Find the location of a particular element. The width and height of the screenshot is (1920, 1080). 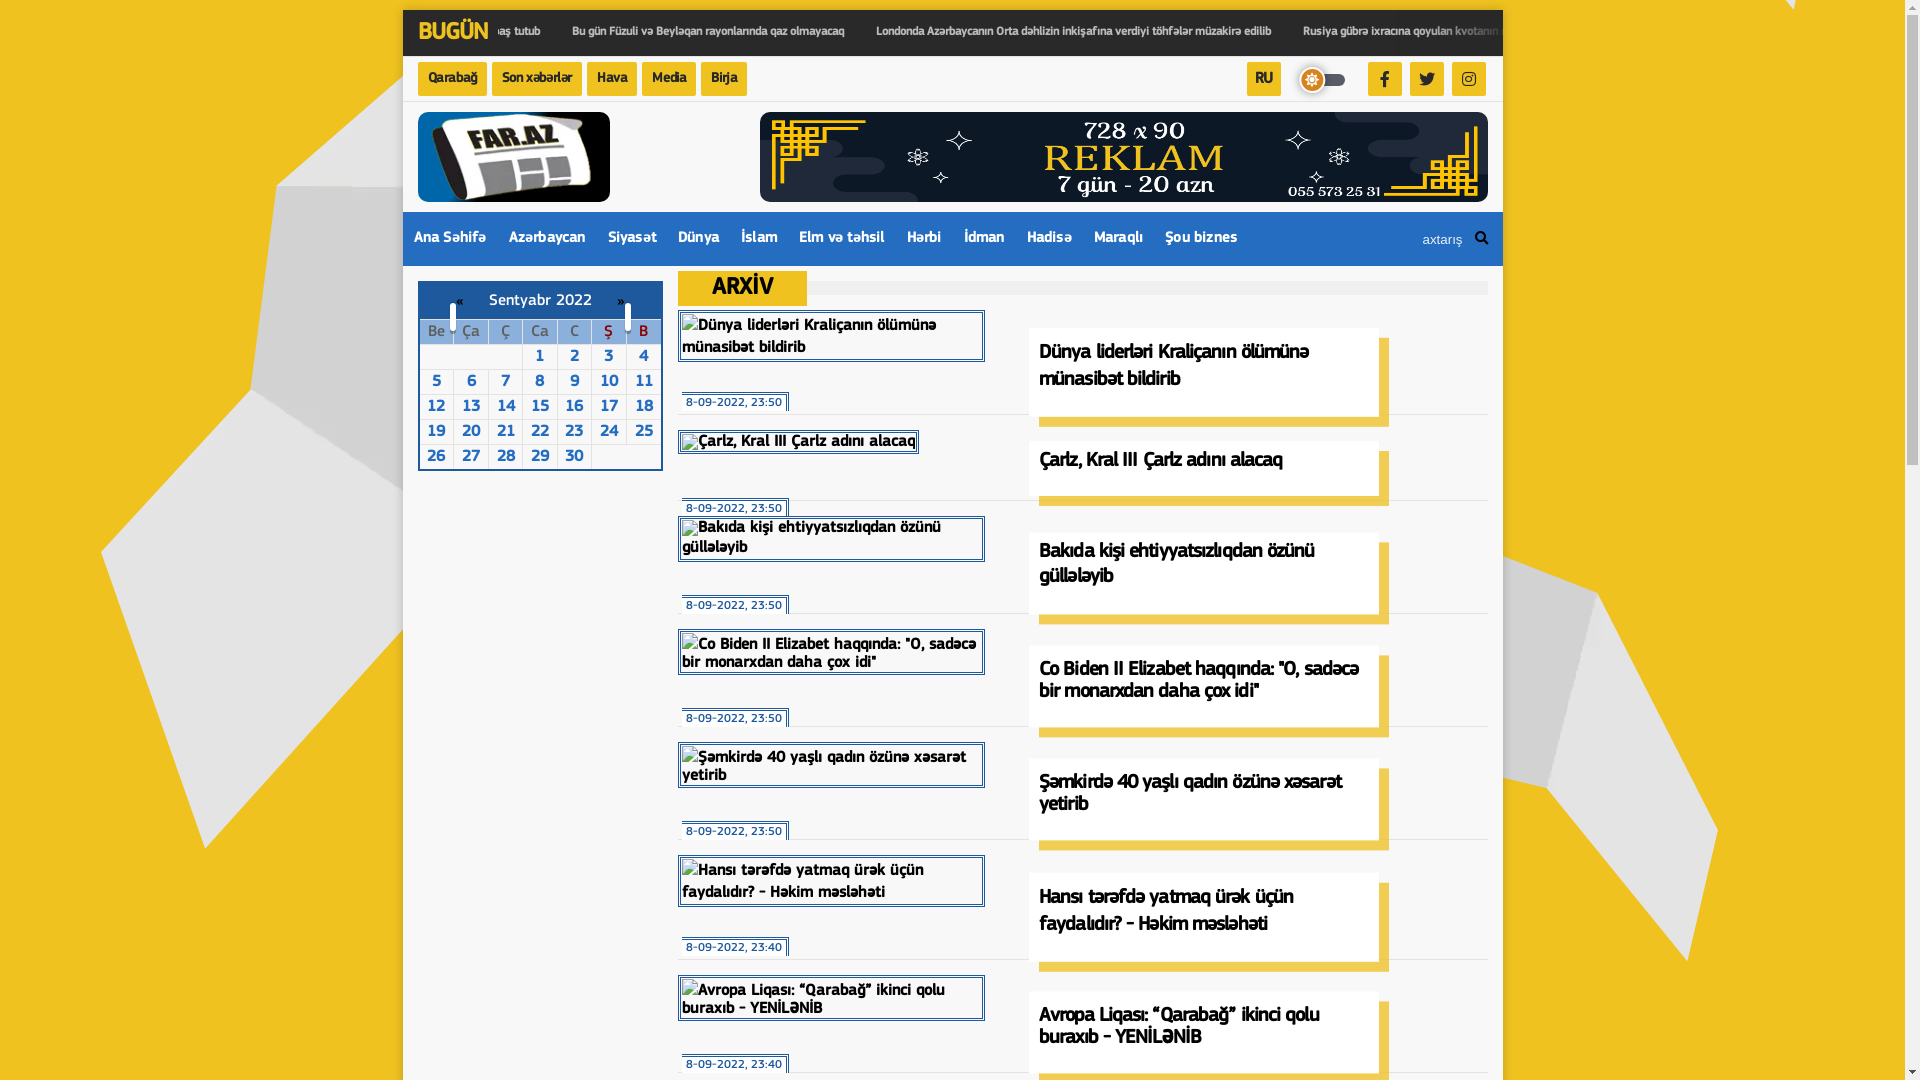

8-09-2022, 23:50 is located at coordinates (798, 442).